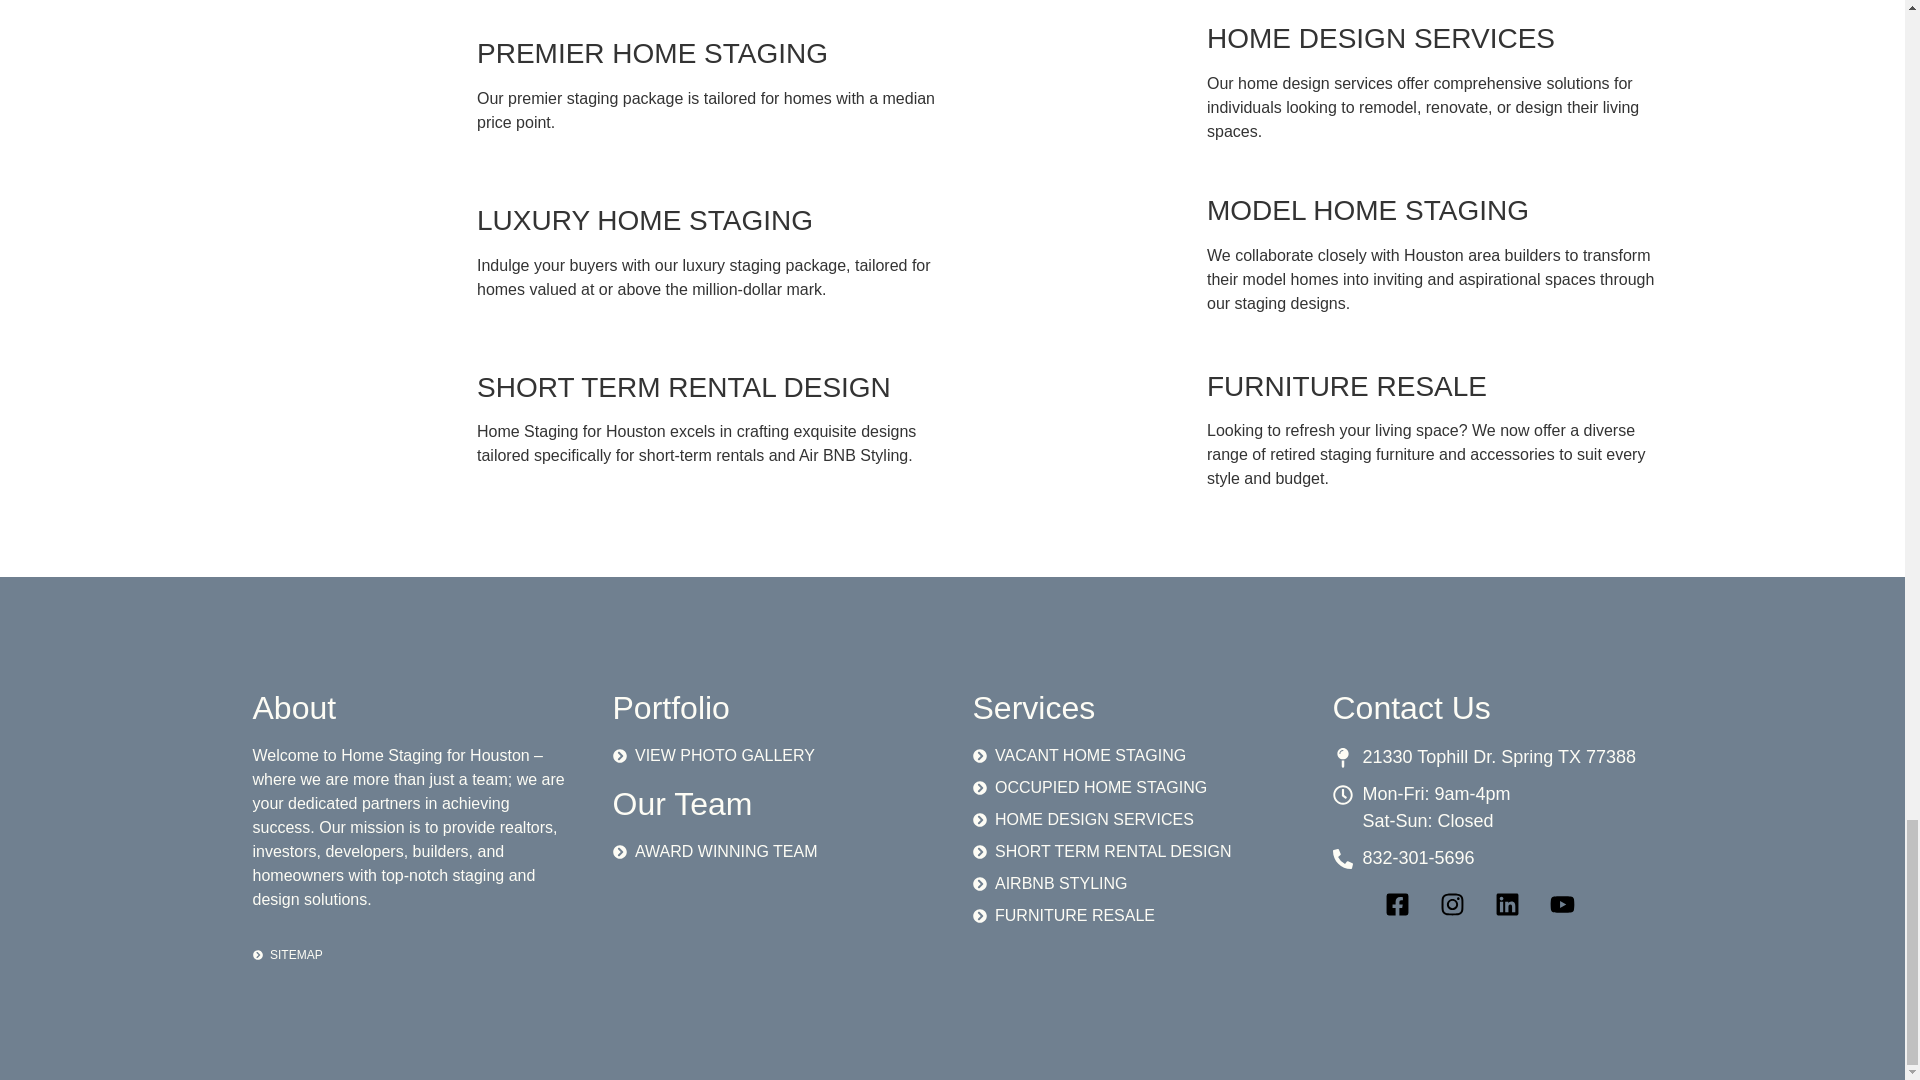 The image size is (1920, 1080). What do you see at coordinates (1086, 247) in the screenshot?
I see `Portfolio 7` at bounding box center [1086, 247].